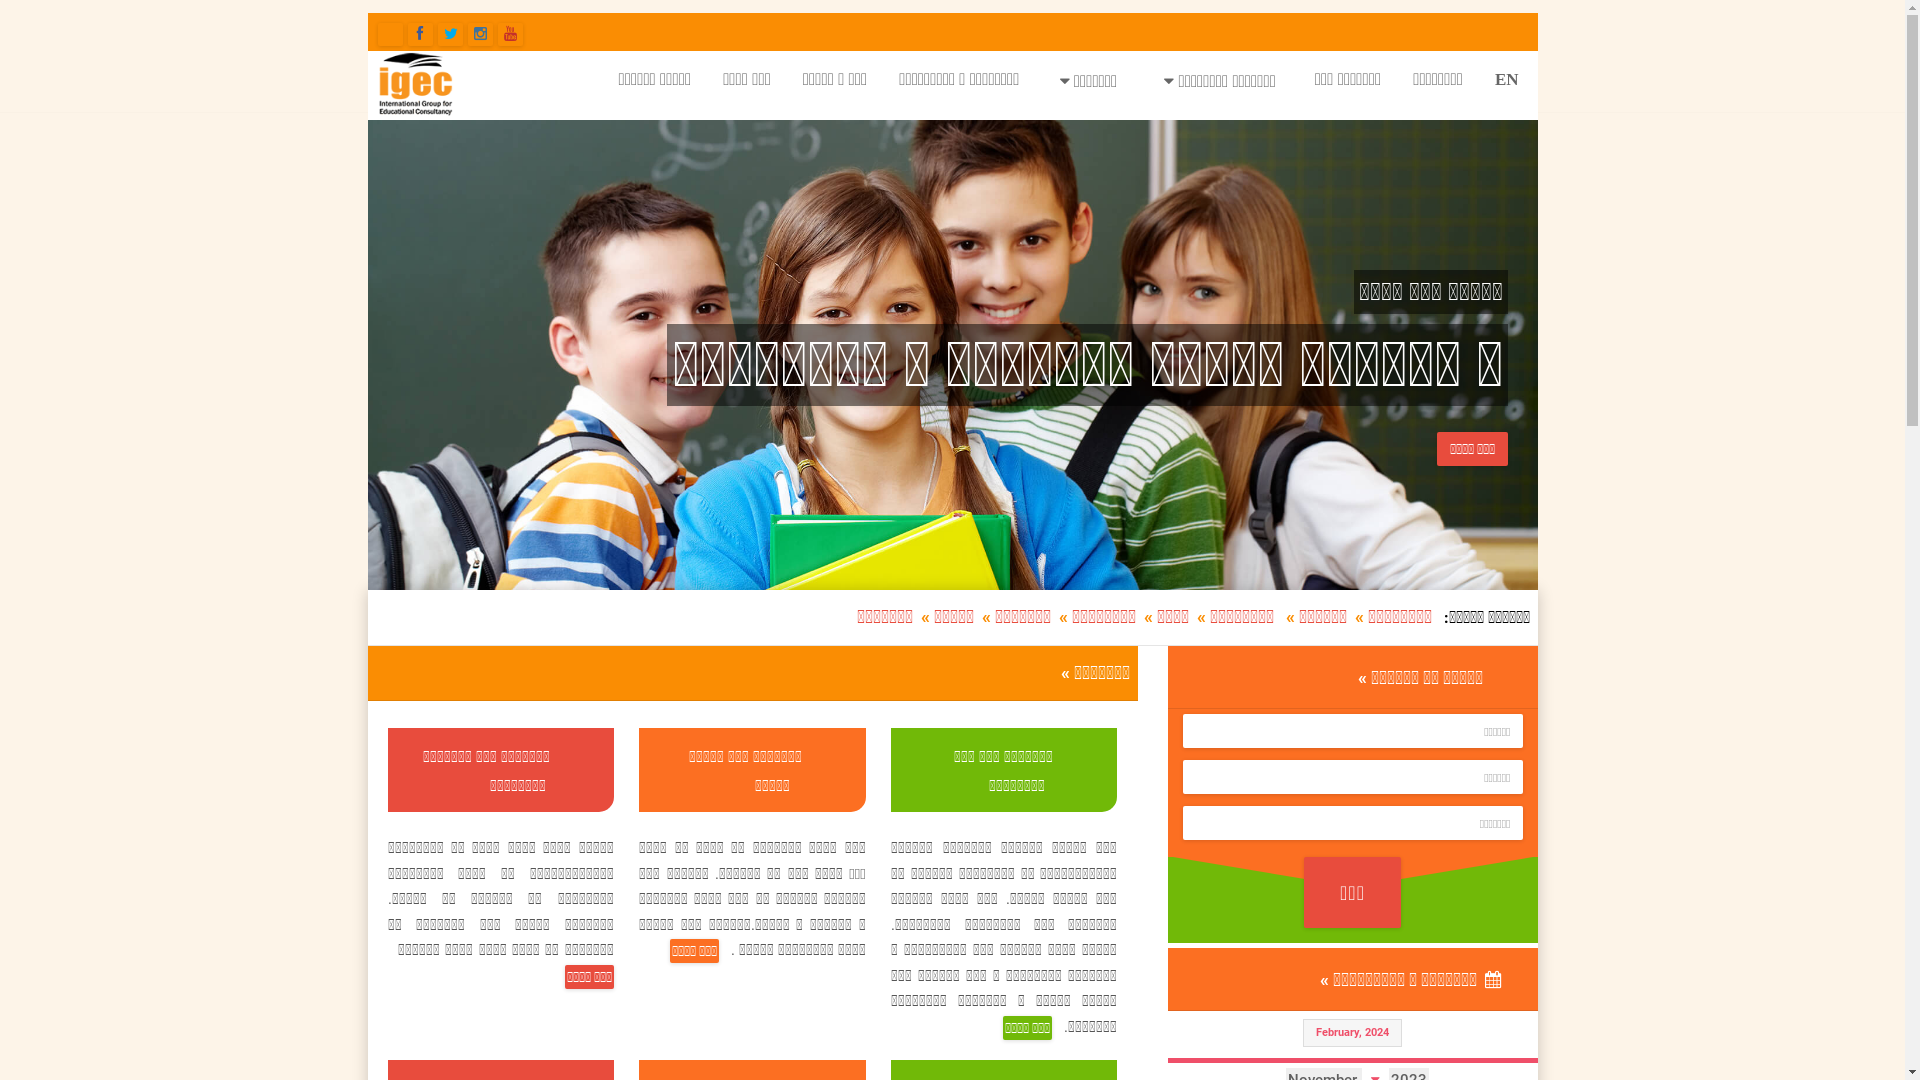  I want to click on instagram, so click(480, 34).